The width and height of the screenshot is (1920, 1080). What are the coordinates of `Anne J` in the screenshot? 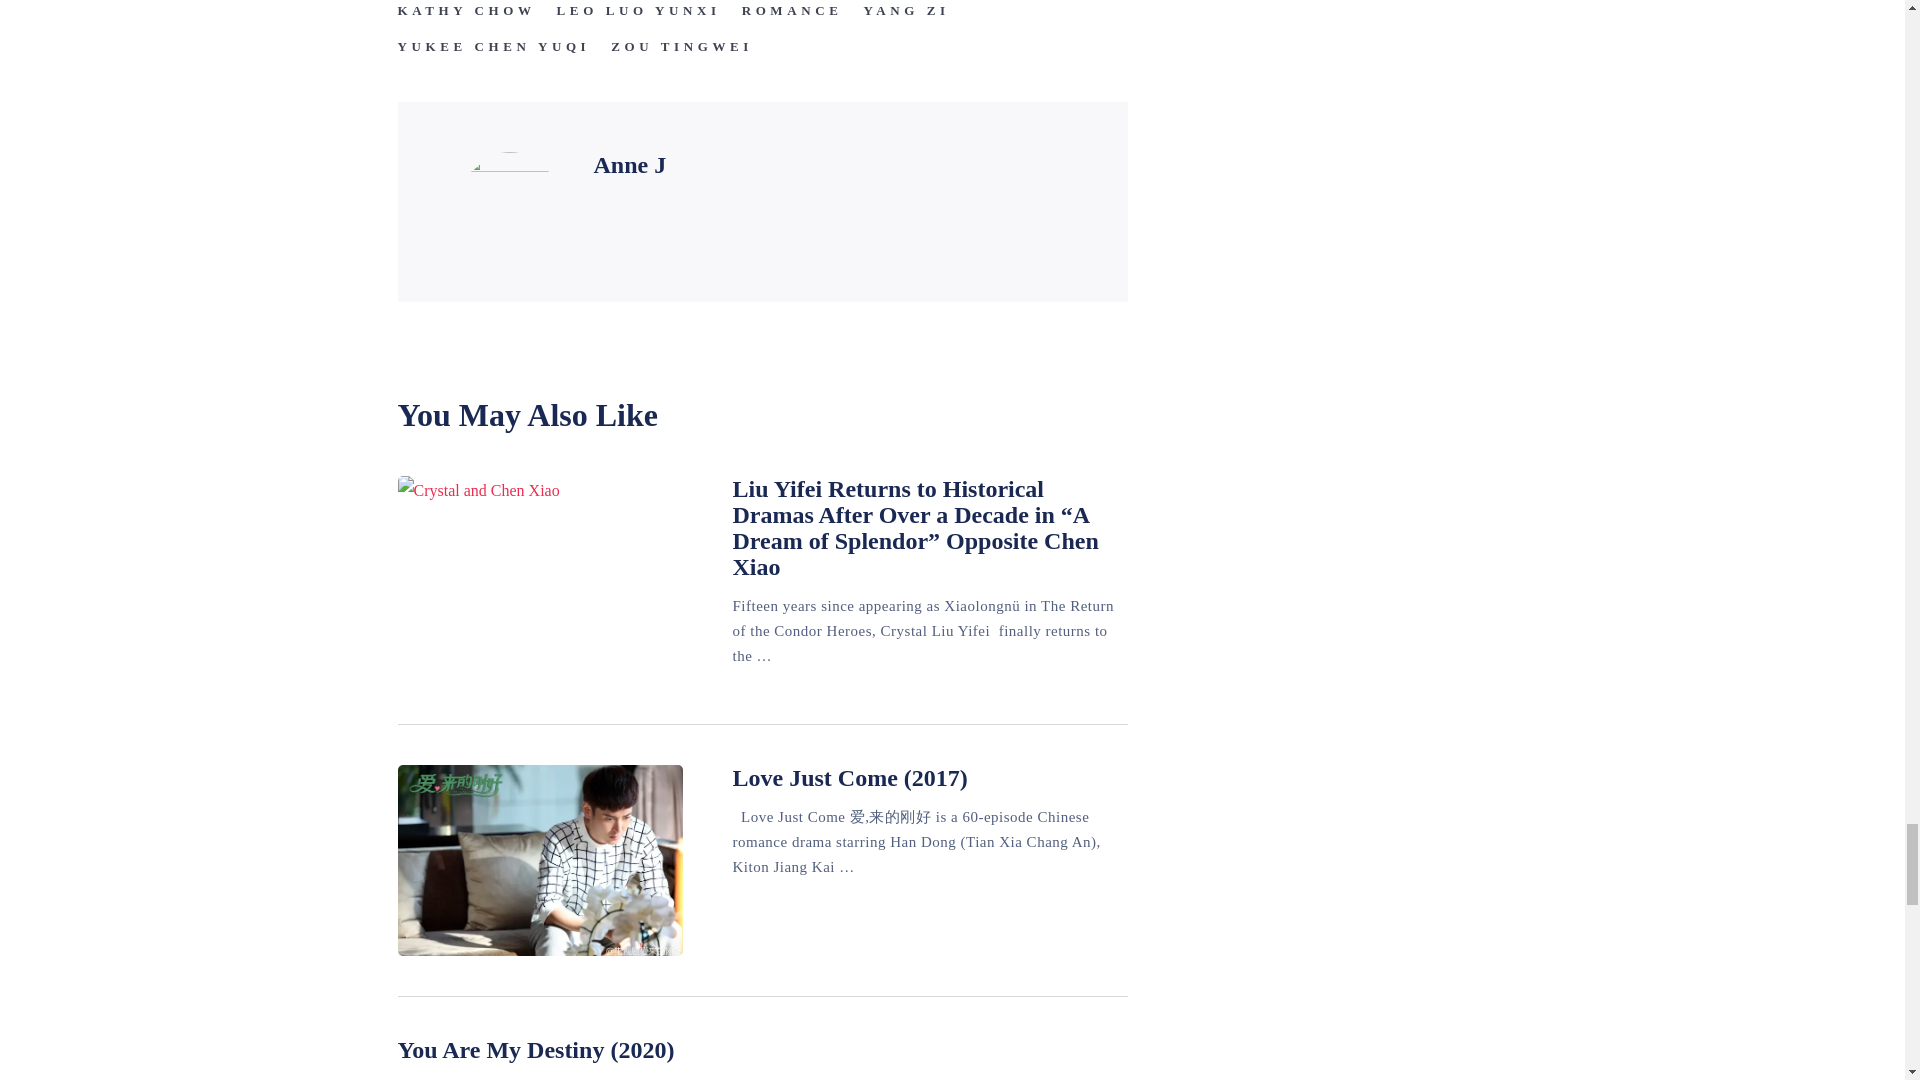 It's located at (630, 165).